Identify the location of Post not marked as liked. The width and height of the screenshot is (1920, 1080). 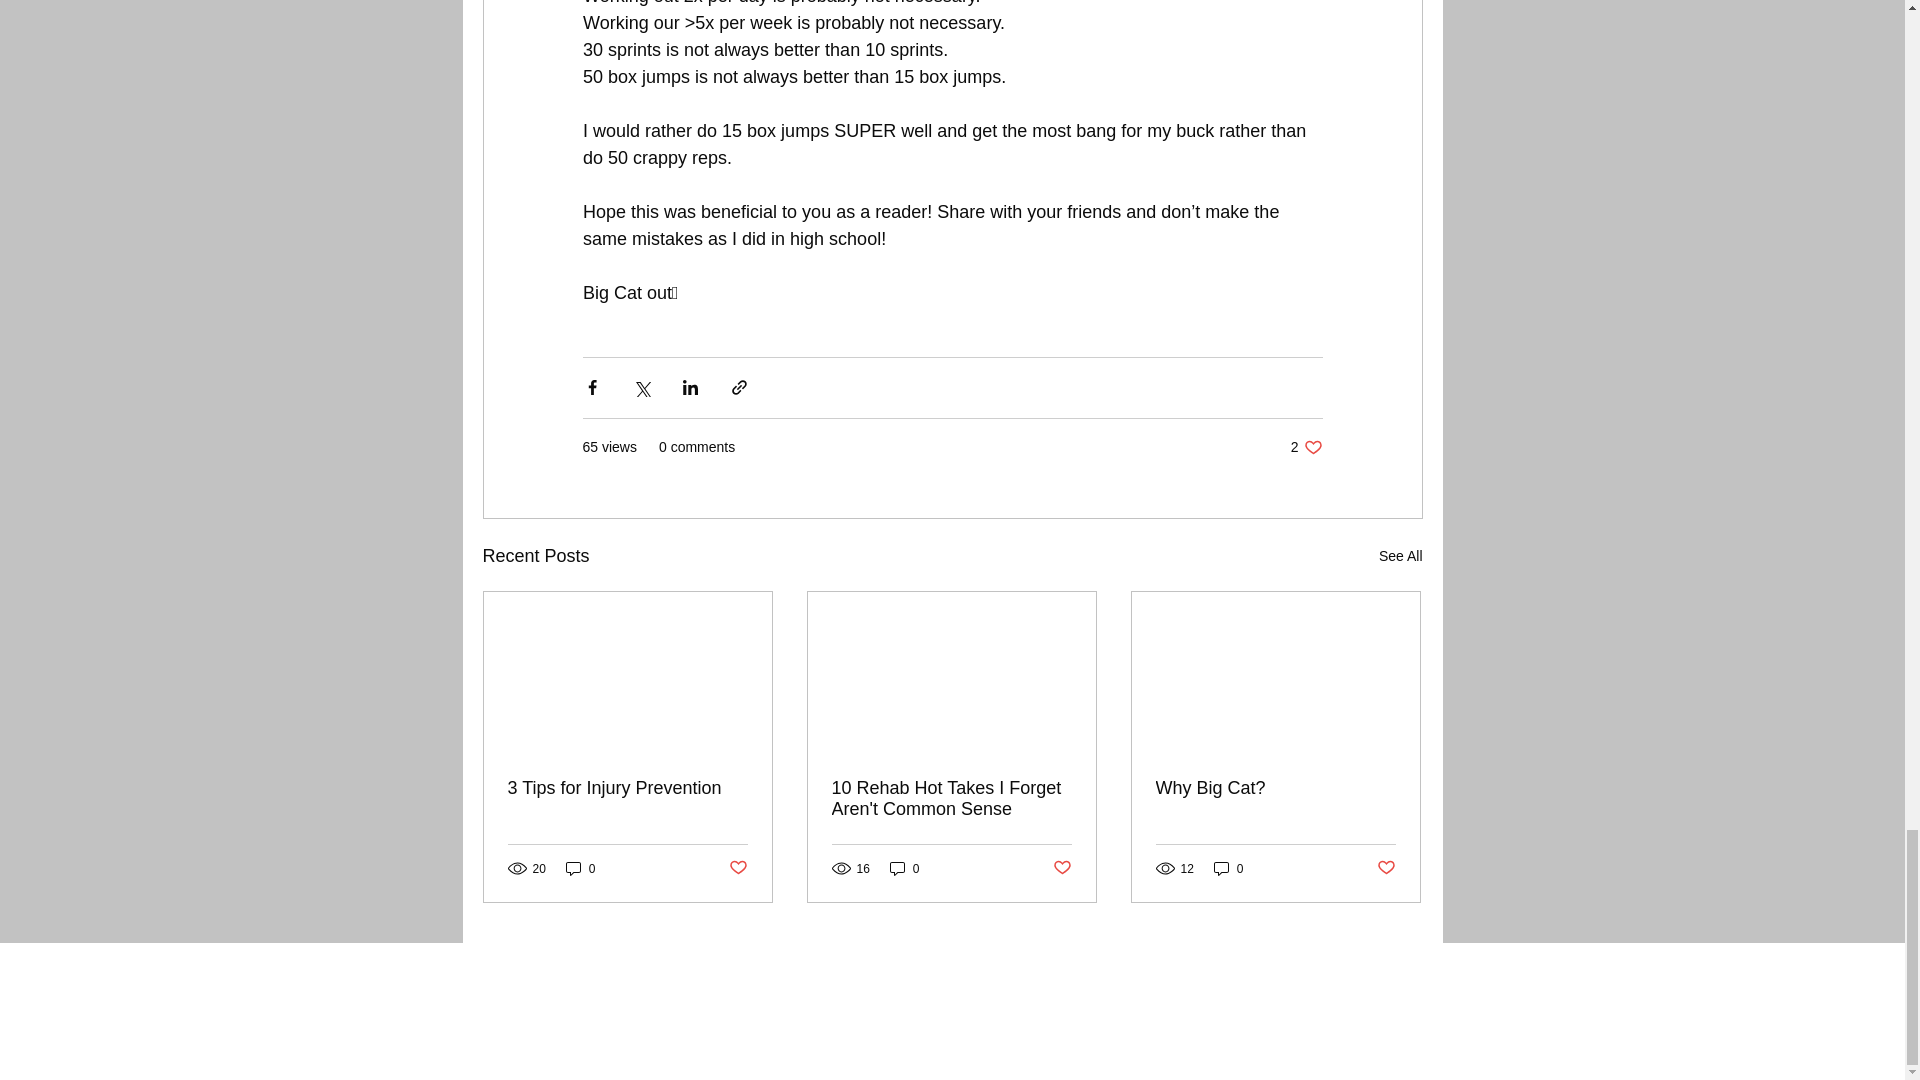
(1275, 788).